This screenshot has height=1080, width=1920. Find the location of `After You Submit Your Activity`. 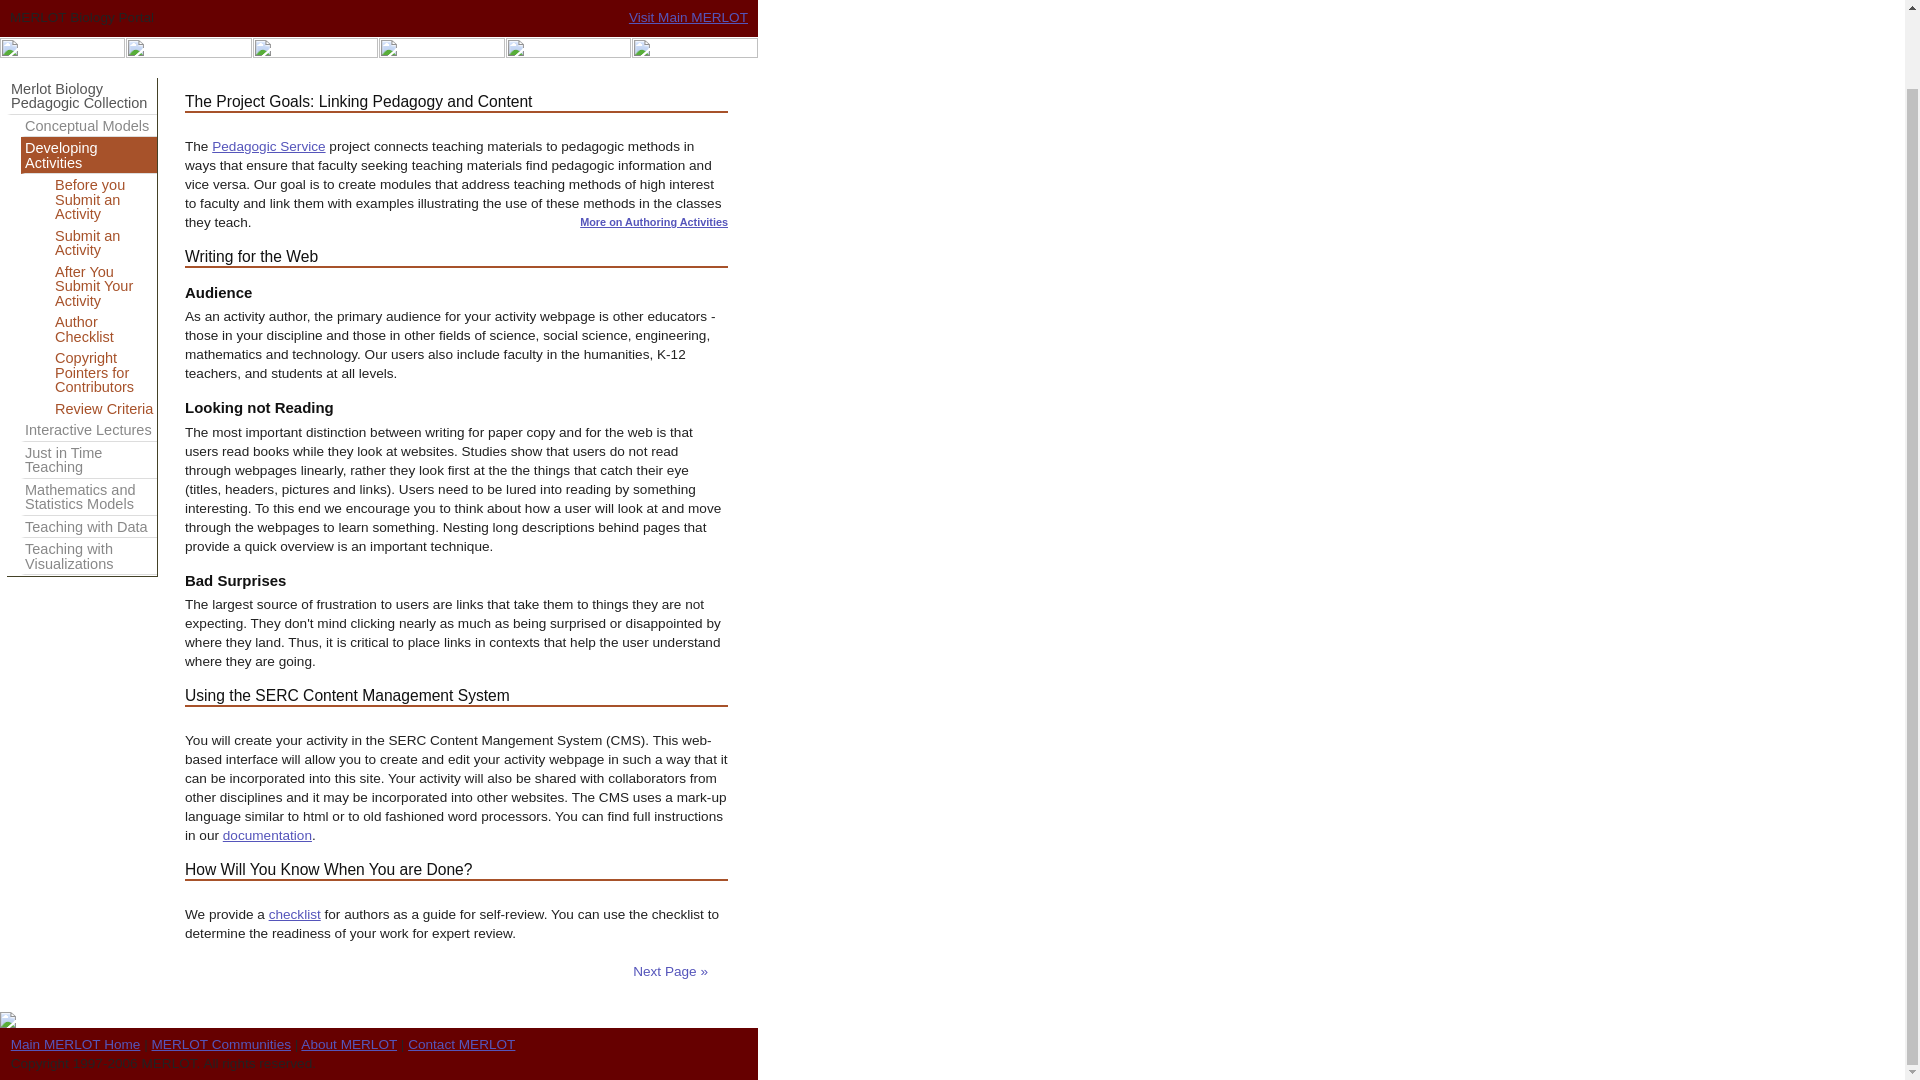

After You Submit Your Activity is located at coordinates (96, 286).